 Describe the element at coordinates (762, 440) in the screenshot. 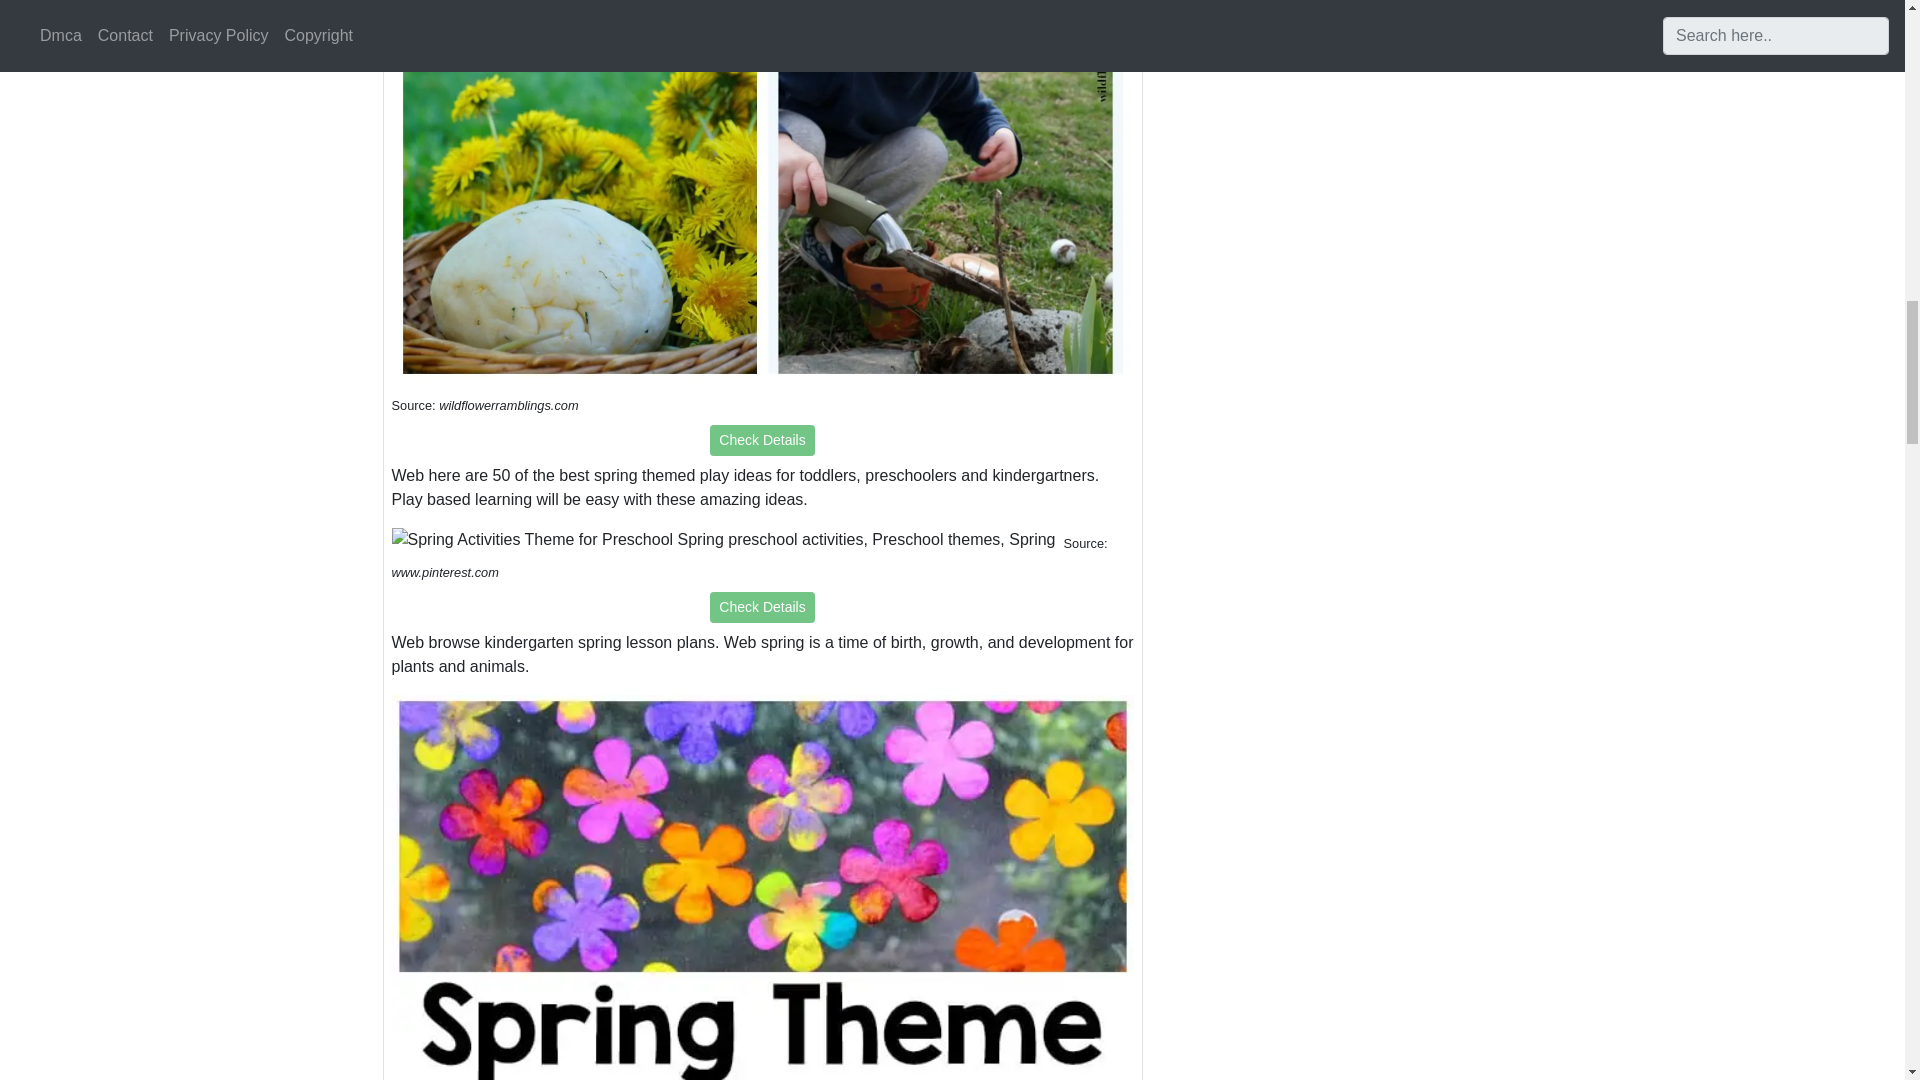

I see `Check Details` at that location.